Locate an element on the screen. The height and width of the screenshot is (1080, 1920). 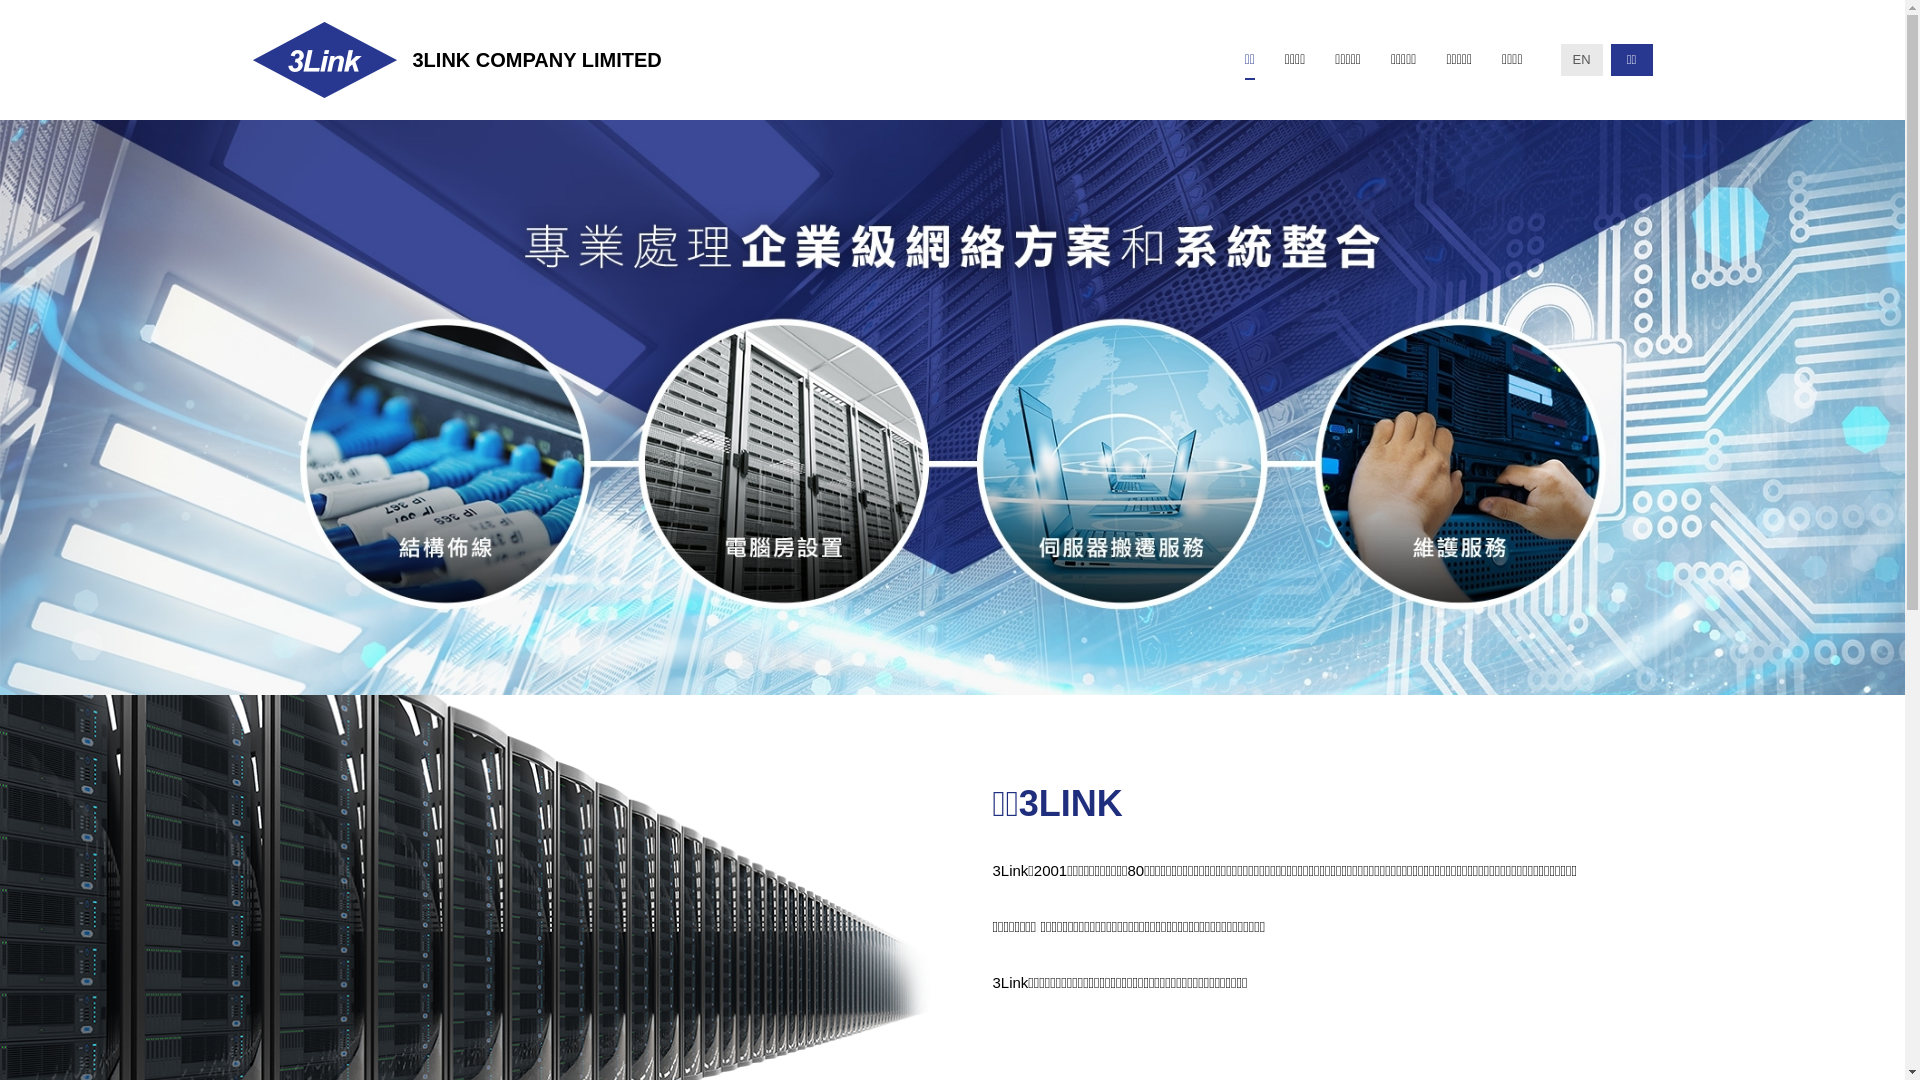
3LINK COMPANY LIMITED is located at coordinates (456, 60).